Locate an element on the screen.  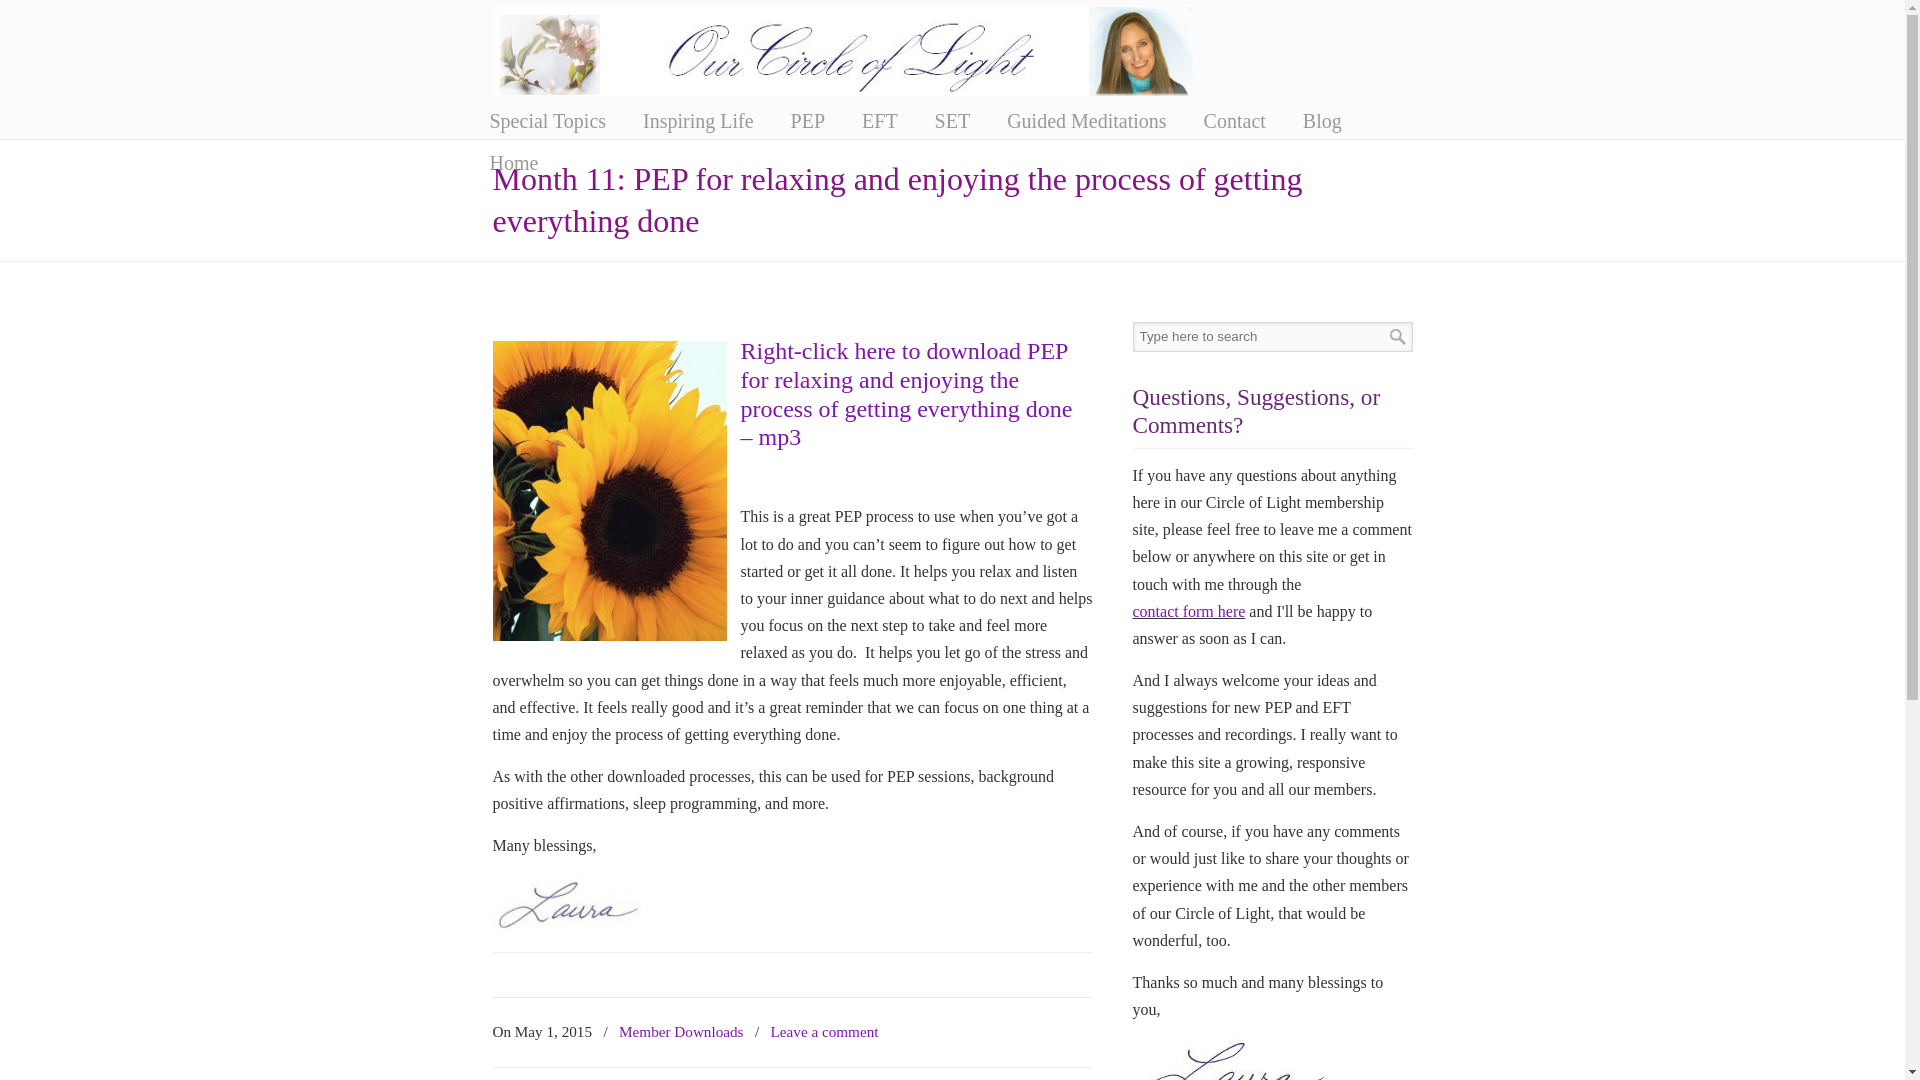
Our Circle of Light is located at coordinates (842, 51).